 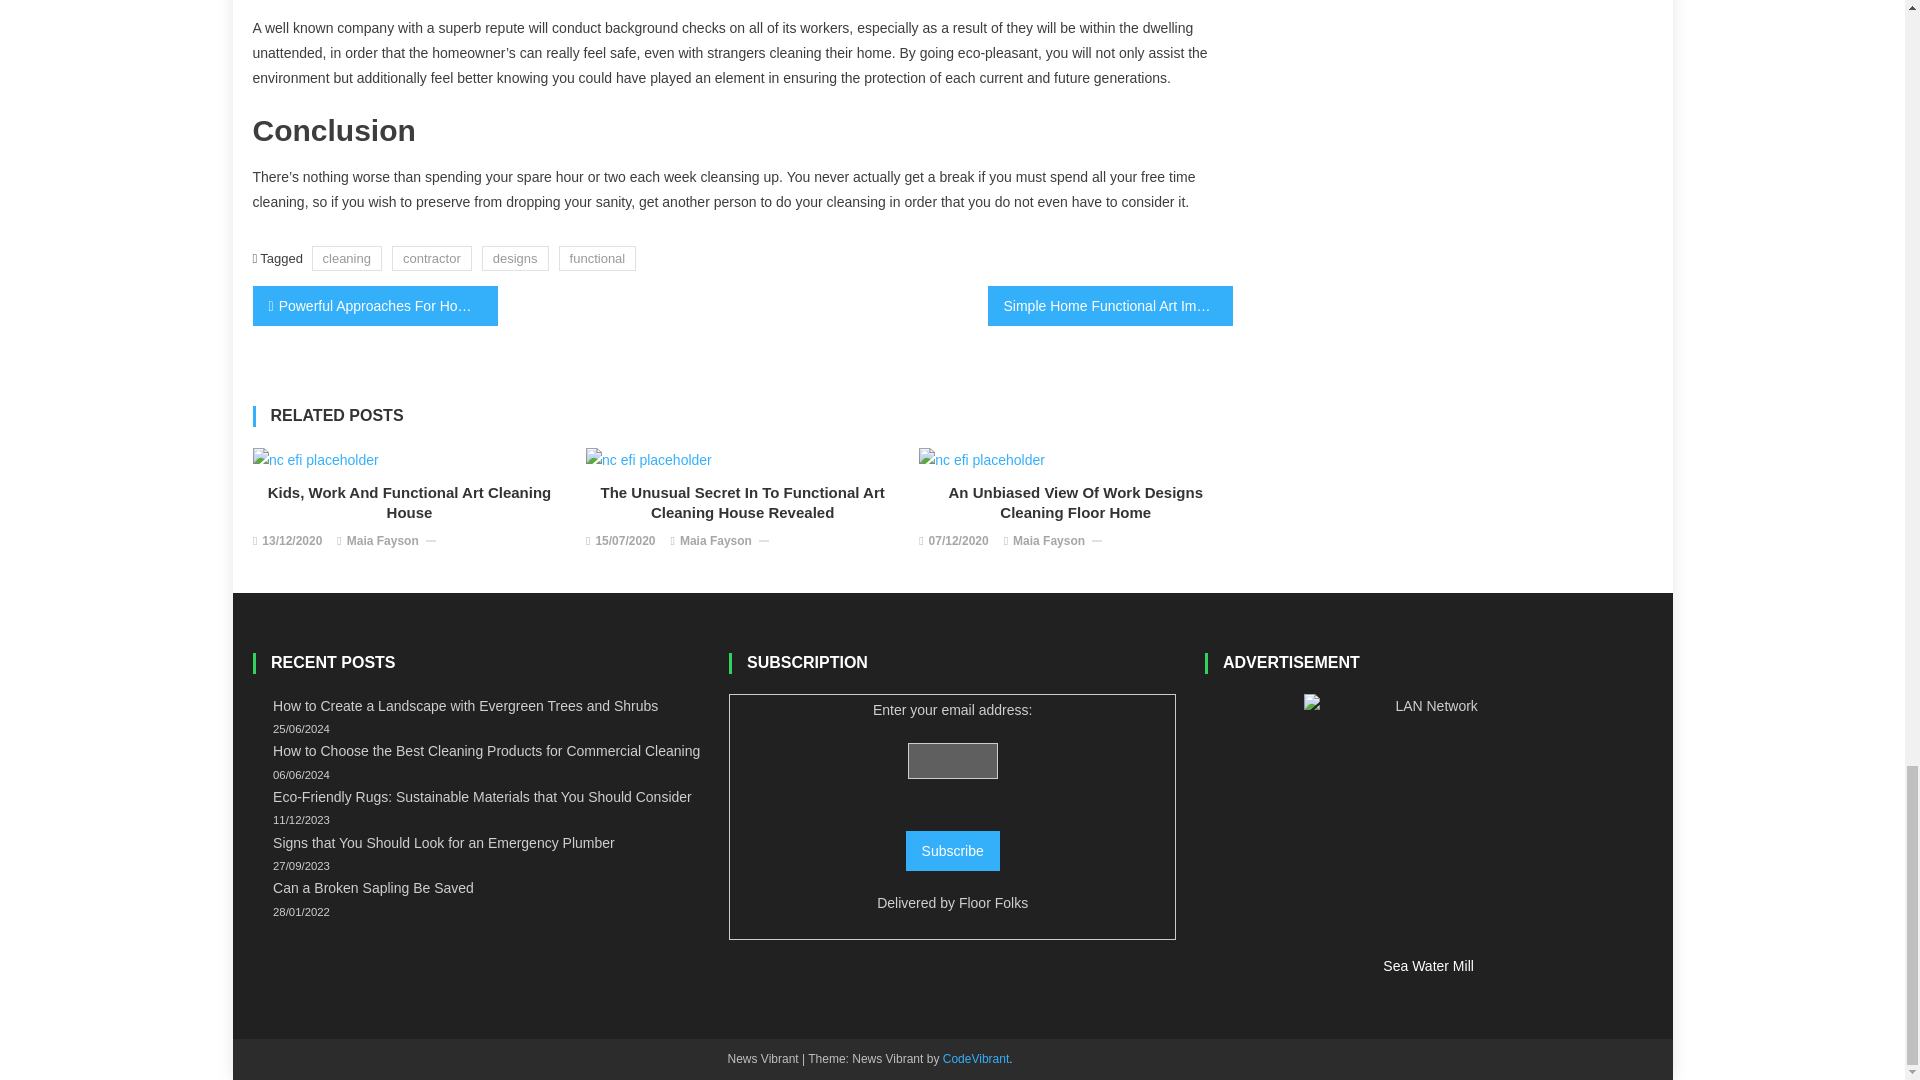 I want to click on designs, so click(x=515, y=258).